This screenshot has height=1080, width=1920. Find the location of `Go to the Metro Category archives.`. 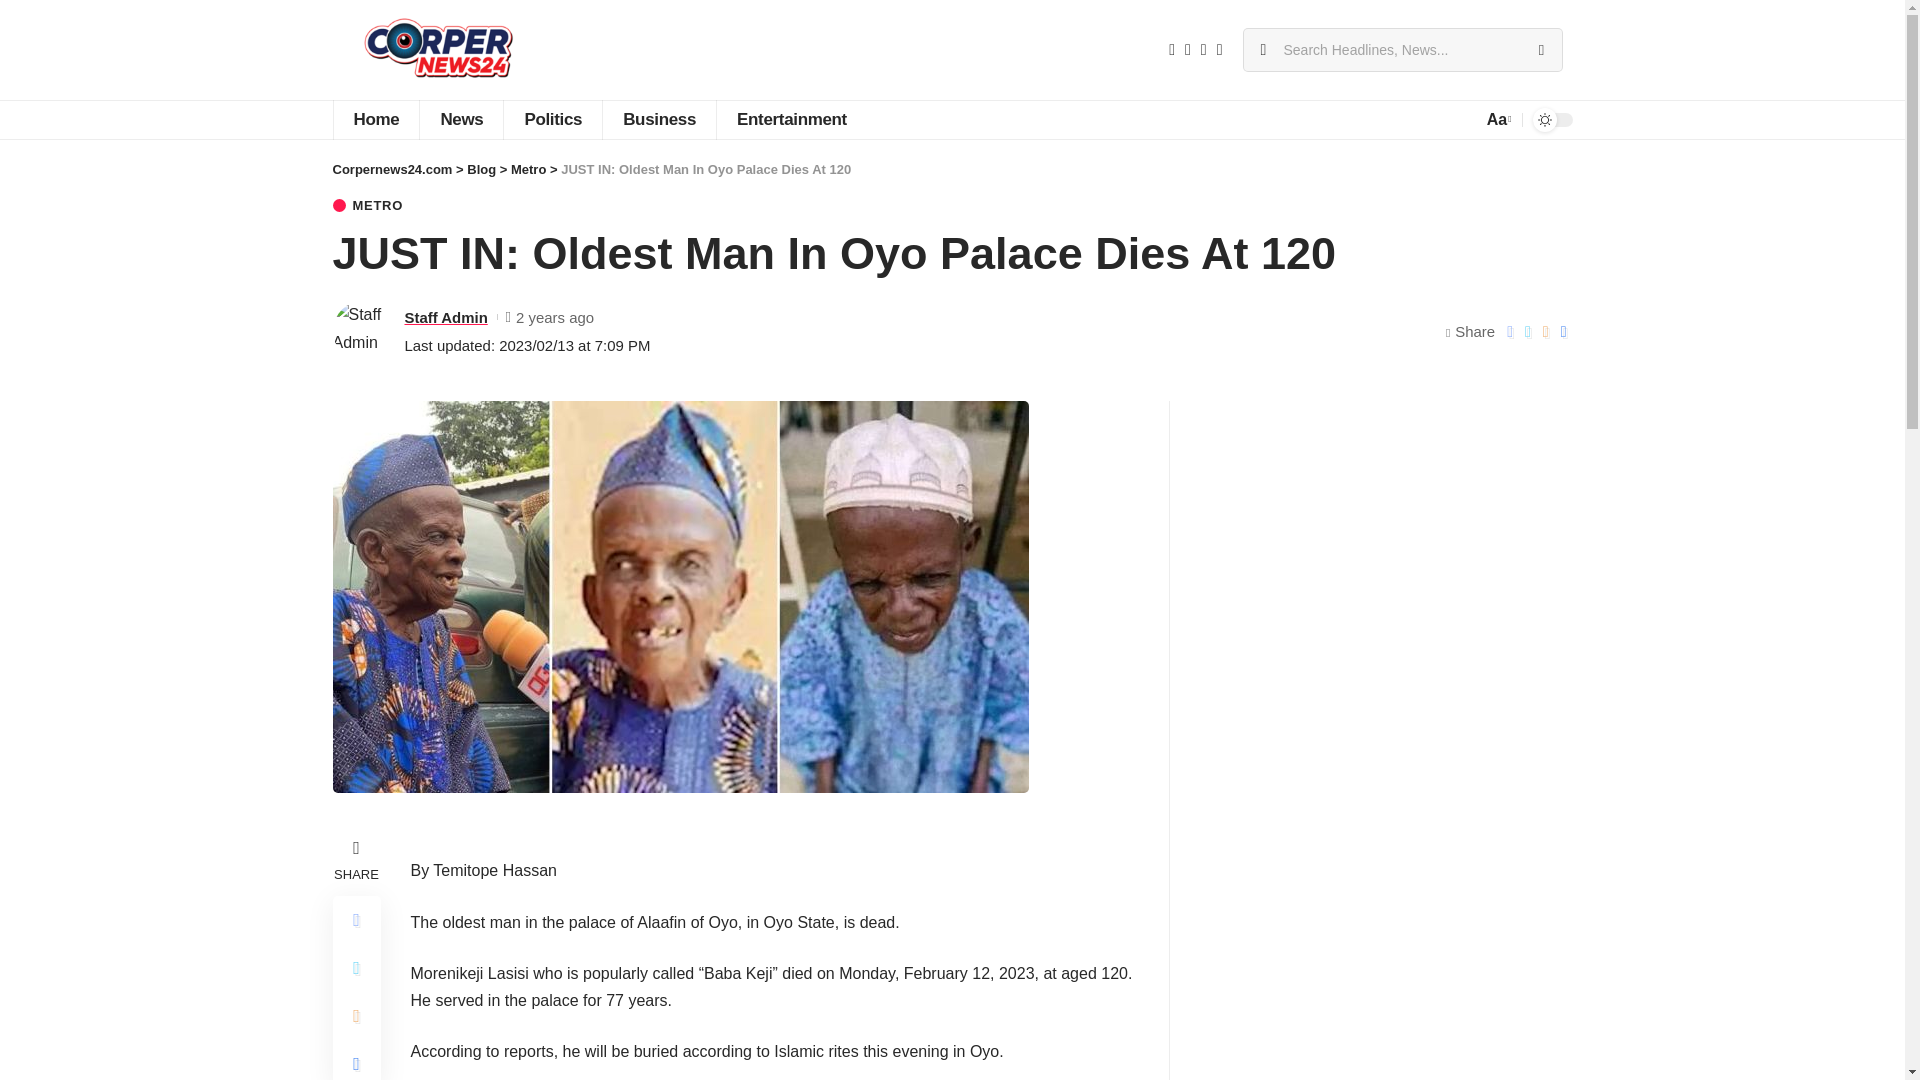

Go to the Metro Category archives. is located at coordinates (528, 170).